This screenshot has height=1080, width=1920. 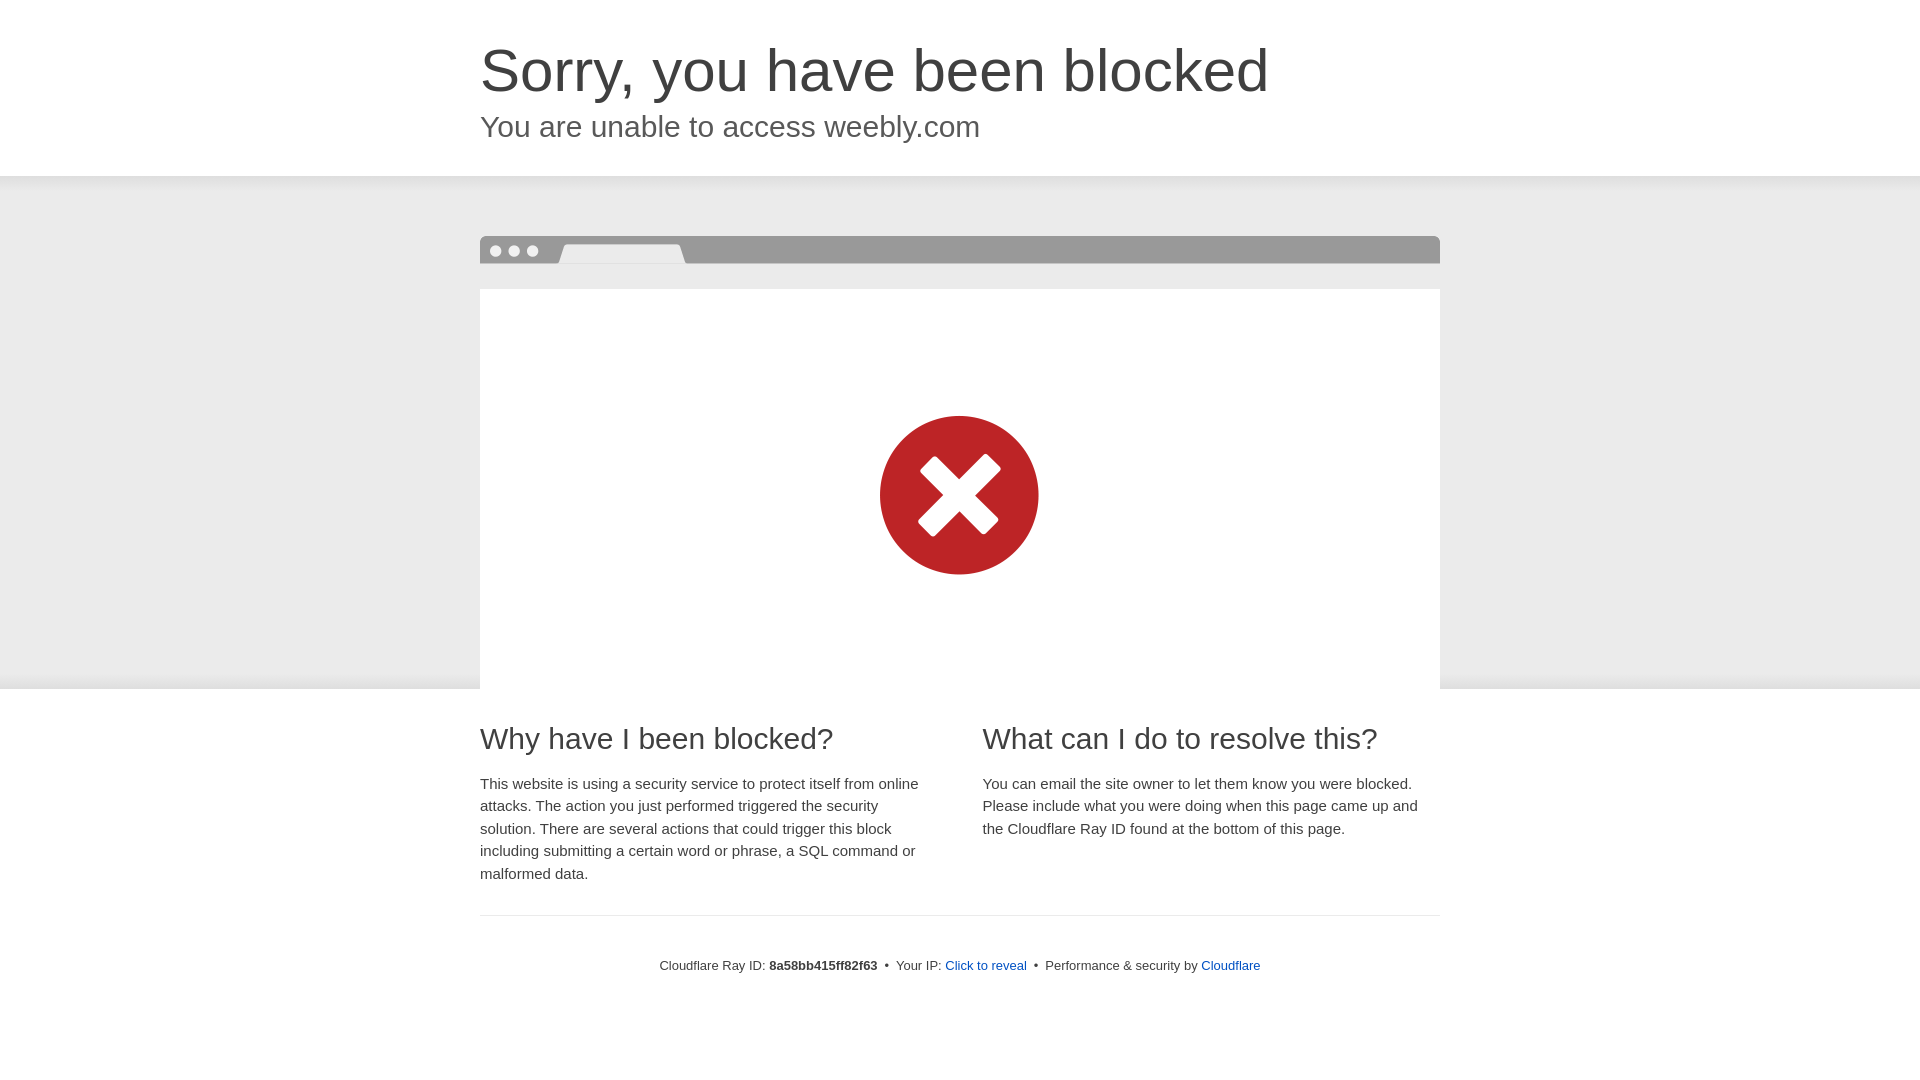 I want to click on Click to reveal, so click(x=986, y=966).